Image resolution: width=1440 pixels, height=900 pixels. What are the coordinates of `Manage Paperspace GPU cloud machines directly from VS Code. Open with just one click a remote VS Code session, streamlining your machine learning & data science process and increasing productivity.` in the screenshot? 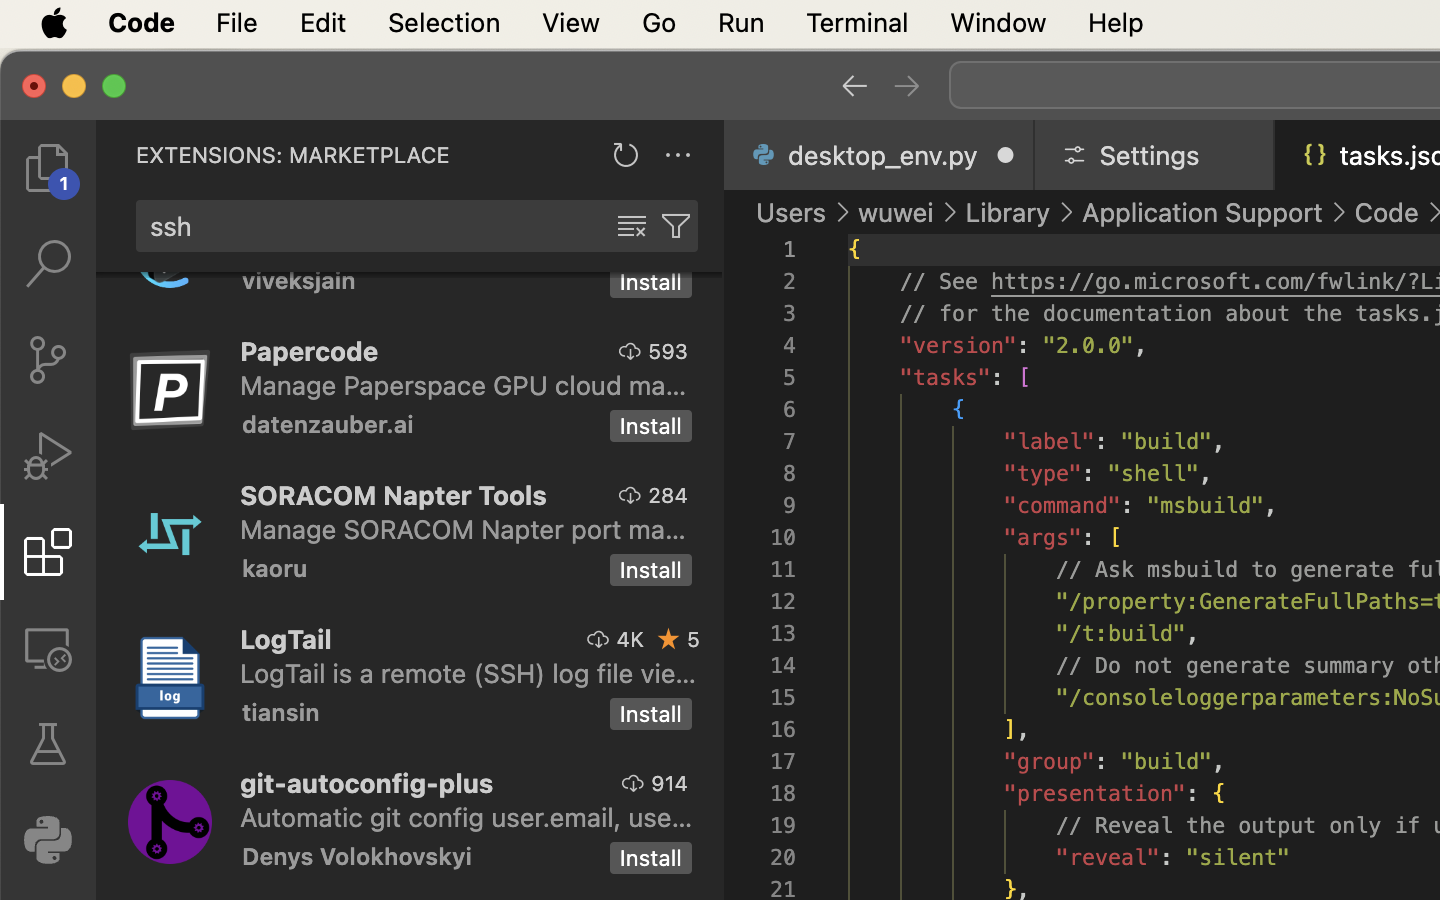 It's located at (464, 385).